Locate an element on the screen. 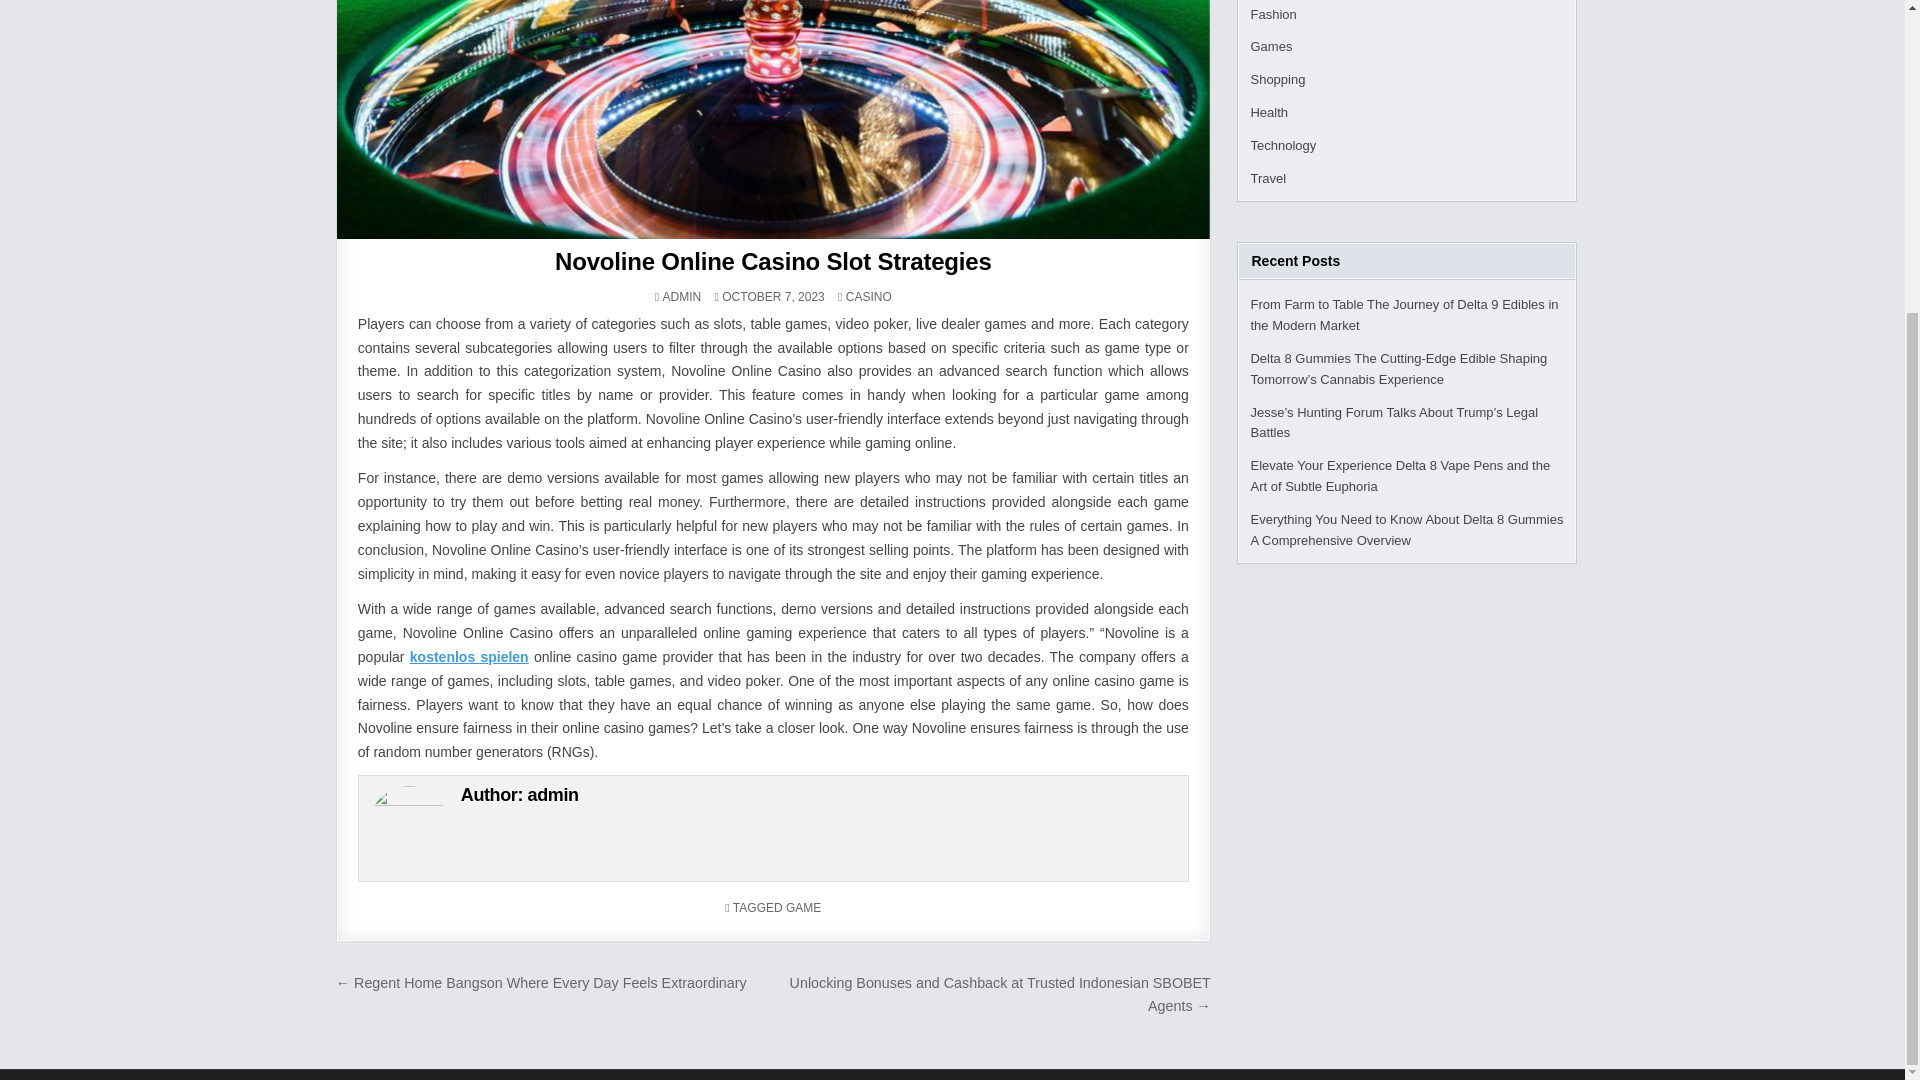  Games is located at coordinates (1270, 46).